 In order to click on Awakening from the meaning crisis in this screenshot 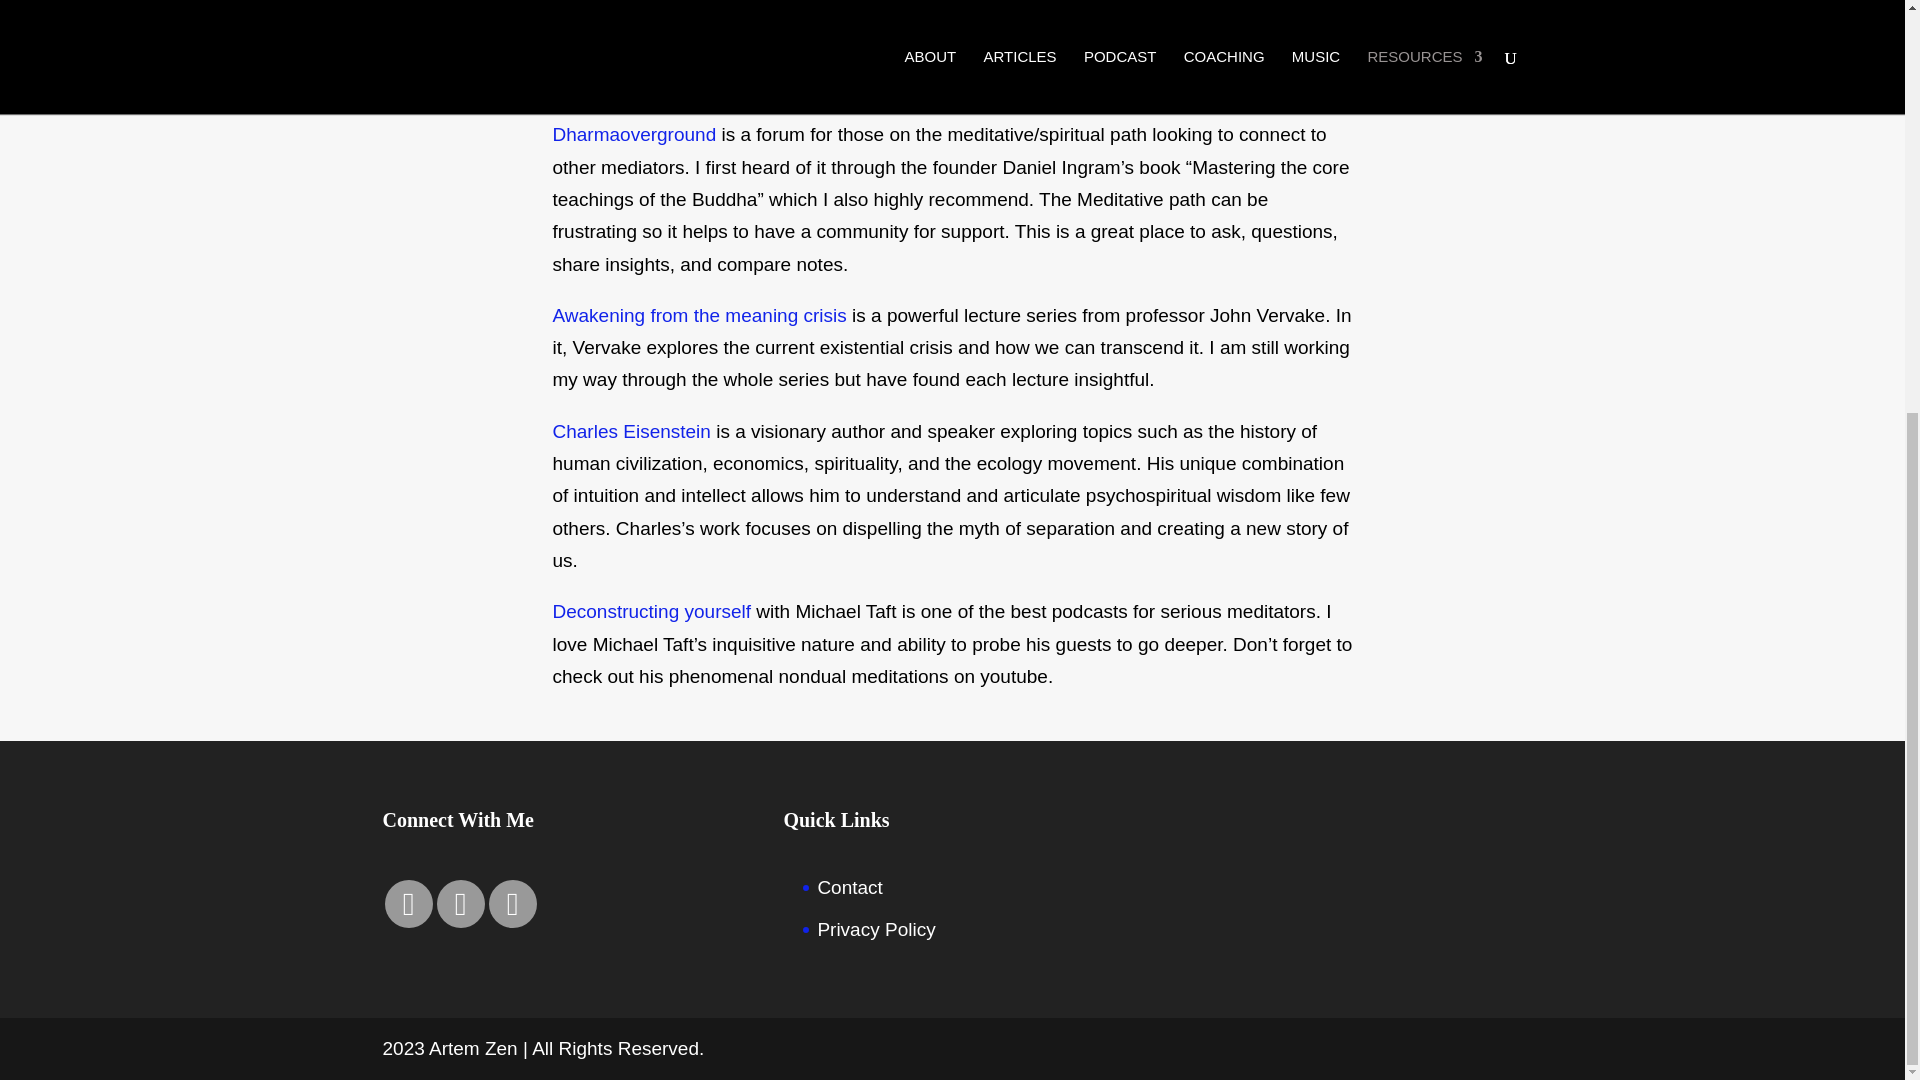, I will do `click(699, 315)`.